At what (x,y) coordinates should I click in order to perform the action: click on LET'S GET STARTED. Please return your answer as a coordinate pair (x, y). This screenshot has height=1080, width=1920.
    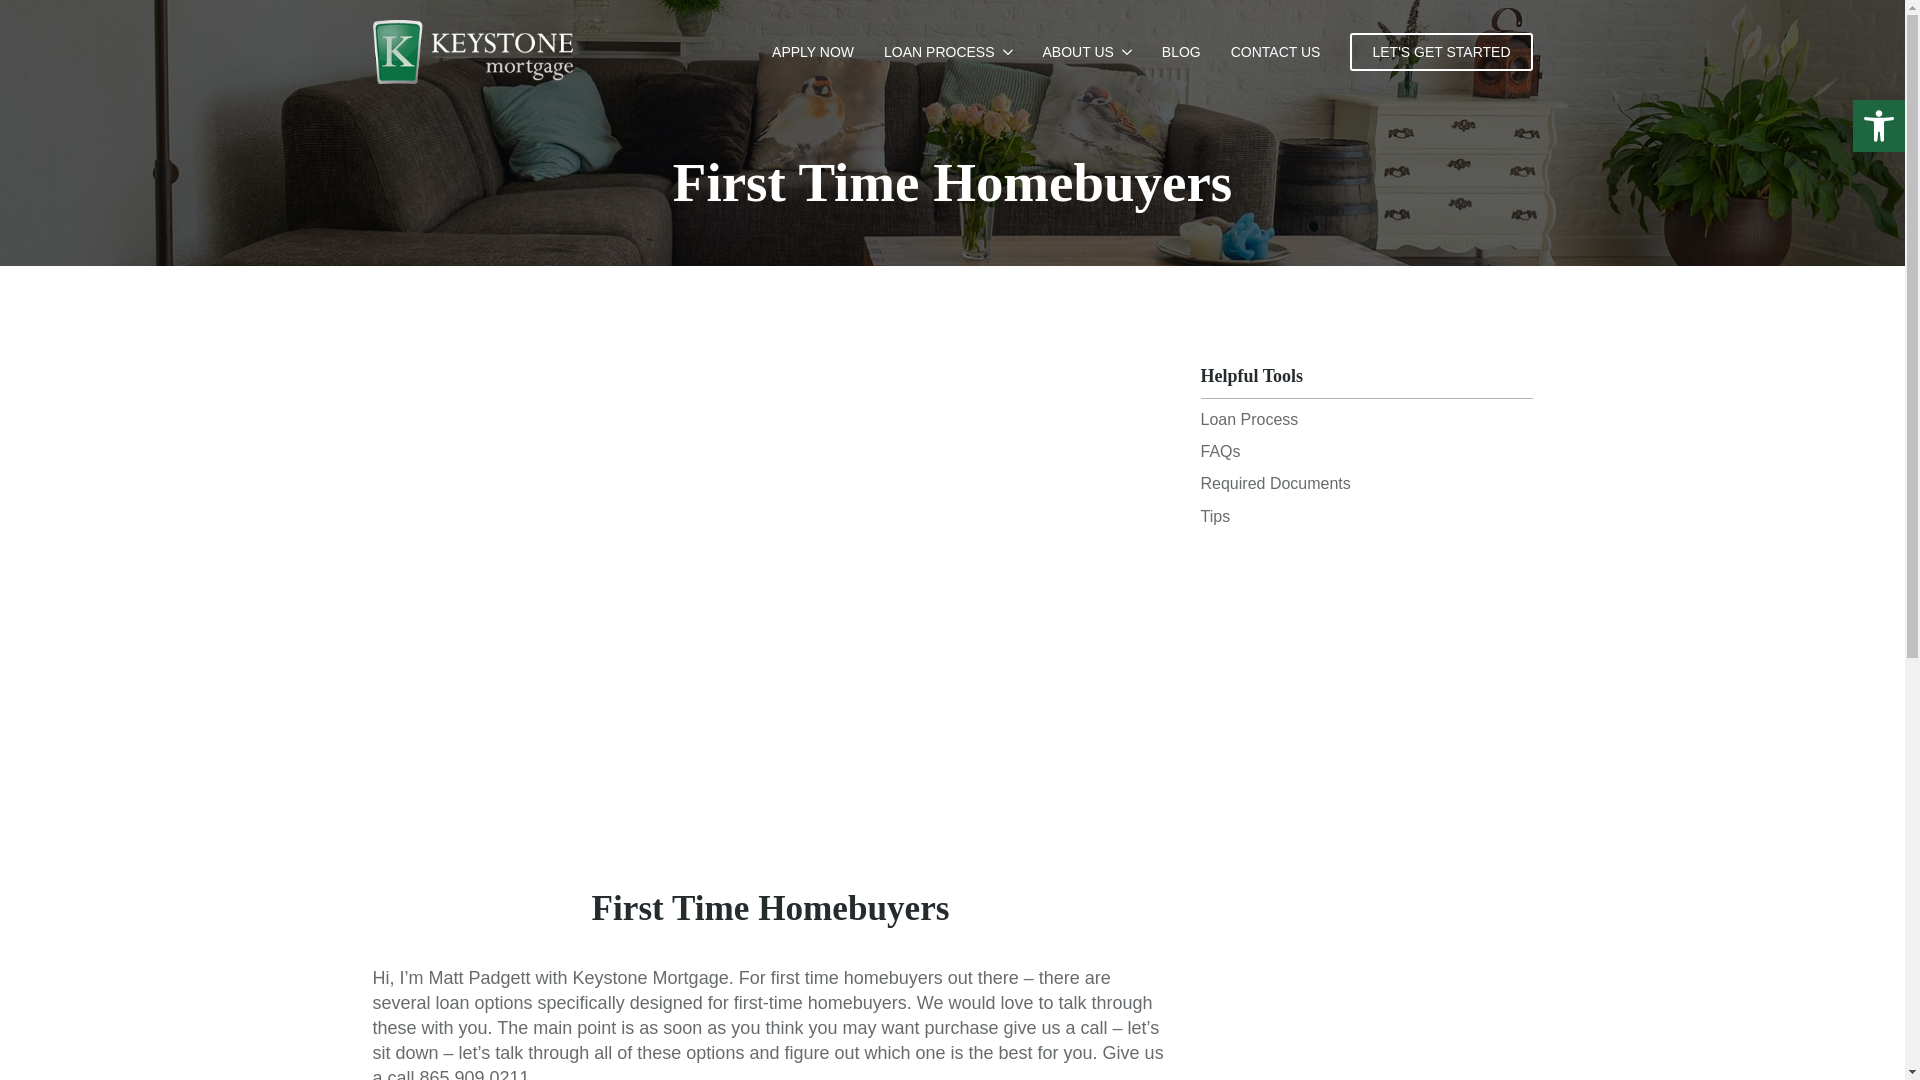
    Looking at the image, I should click on (1440, 52).